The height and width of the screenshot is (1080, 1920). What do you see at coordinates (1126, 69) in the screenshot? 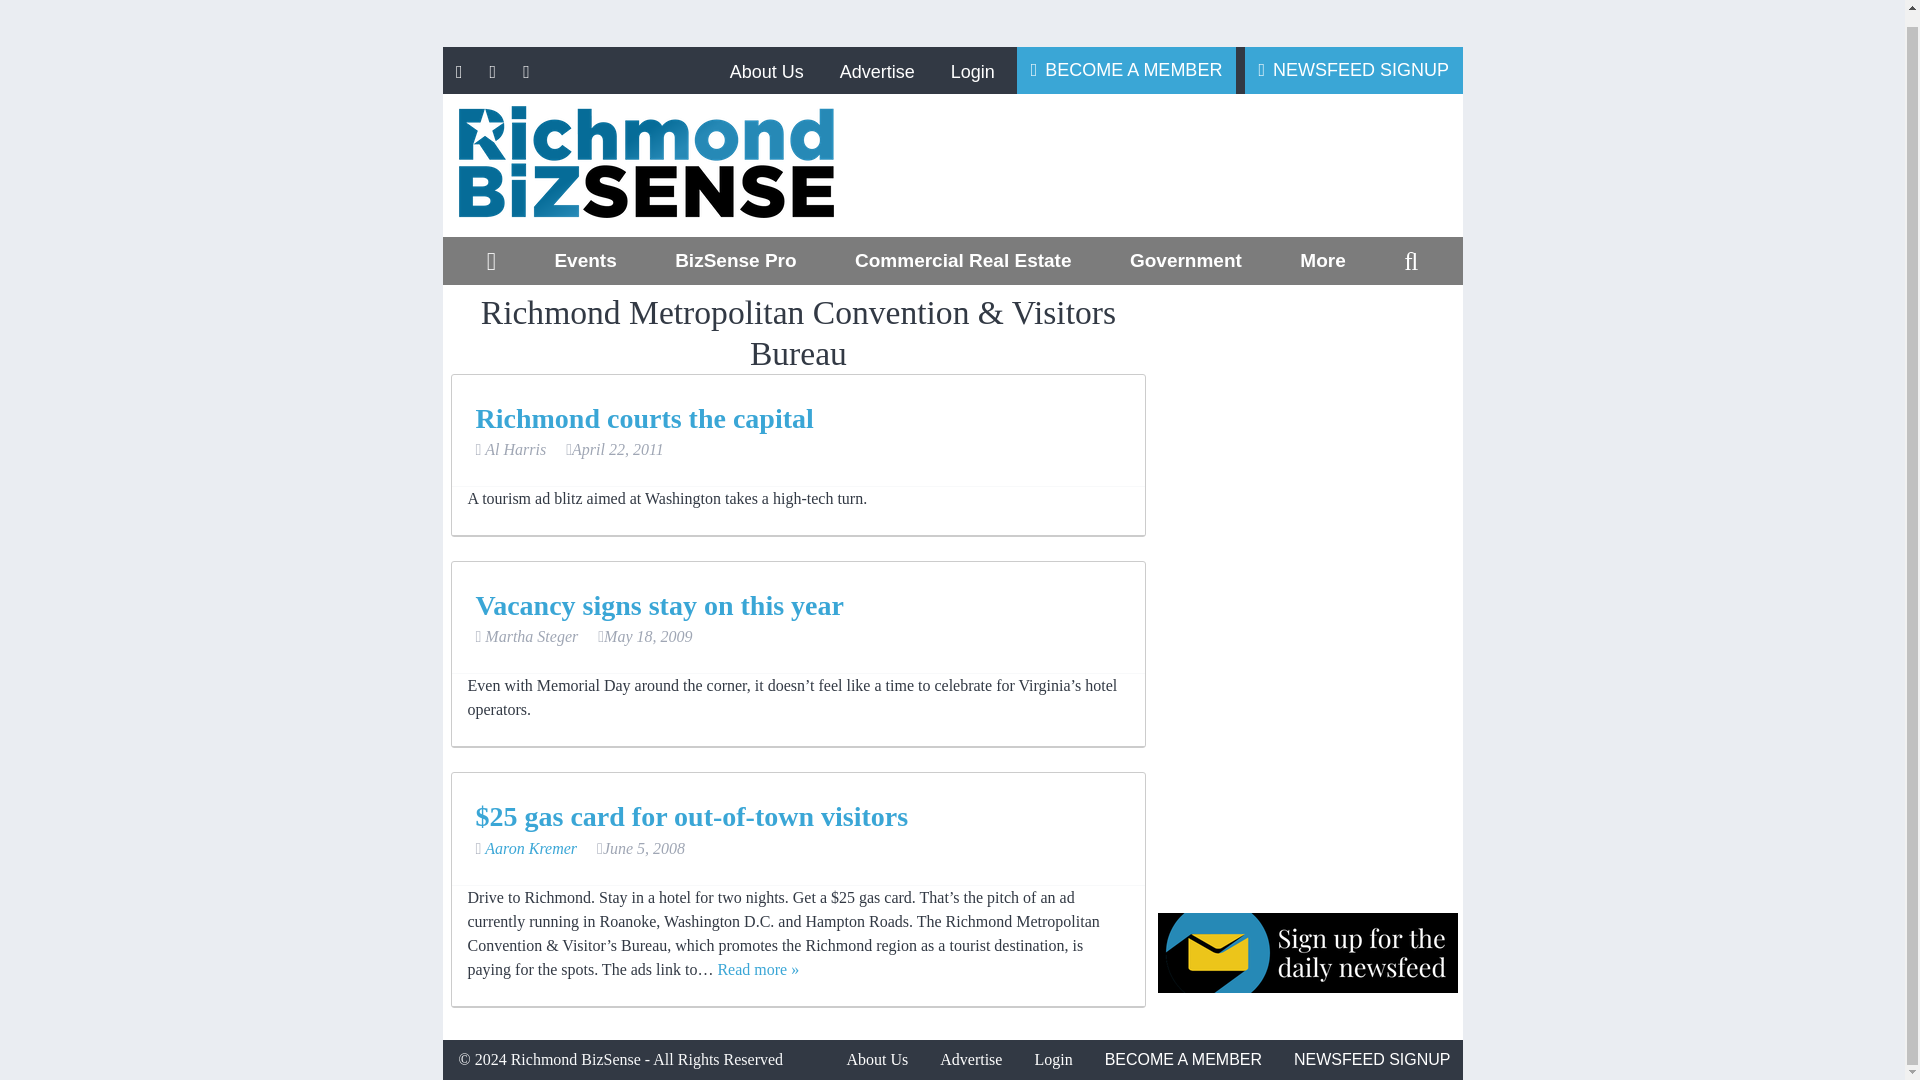
I see `BECOME A MEMBER` at bounding box center [1126, 69].